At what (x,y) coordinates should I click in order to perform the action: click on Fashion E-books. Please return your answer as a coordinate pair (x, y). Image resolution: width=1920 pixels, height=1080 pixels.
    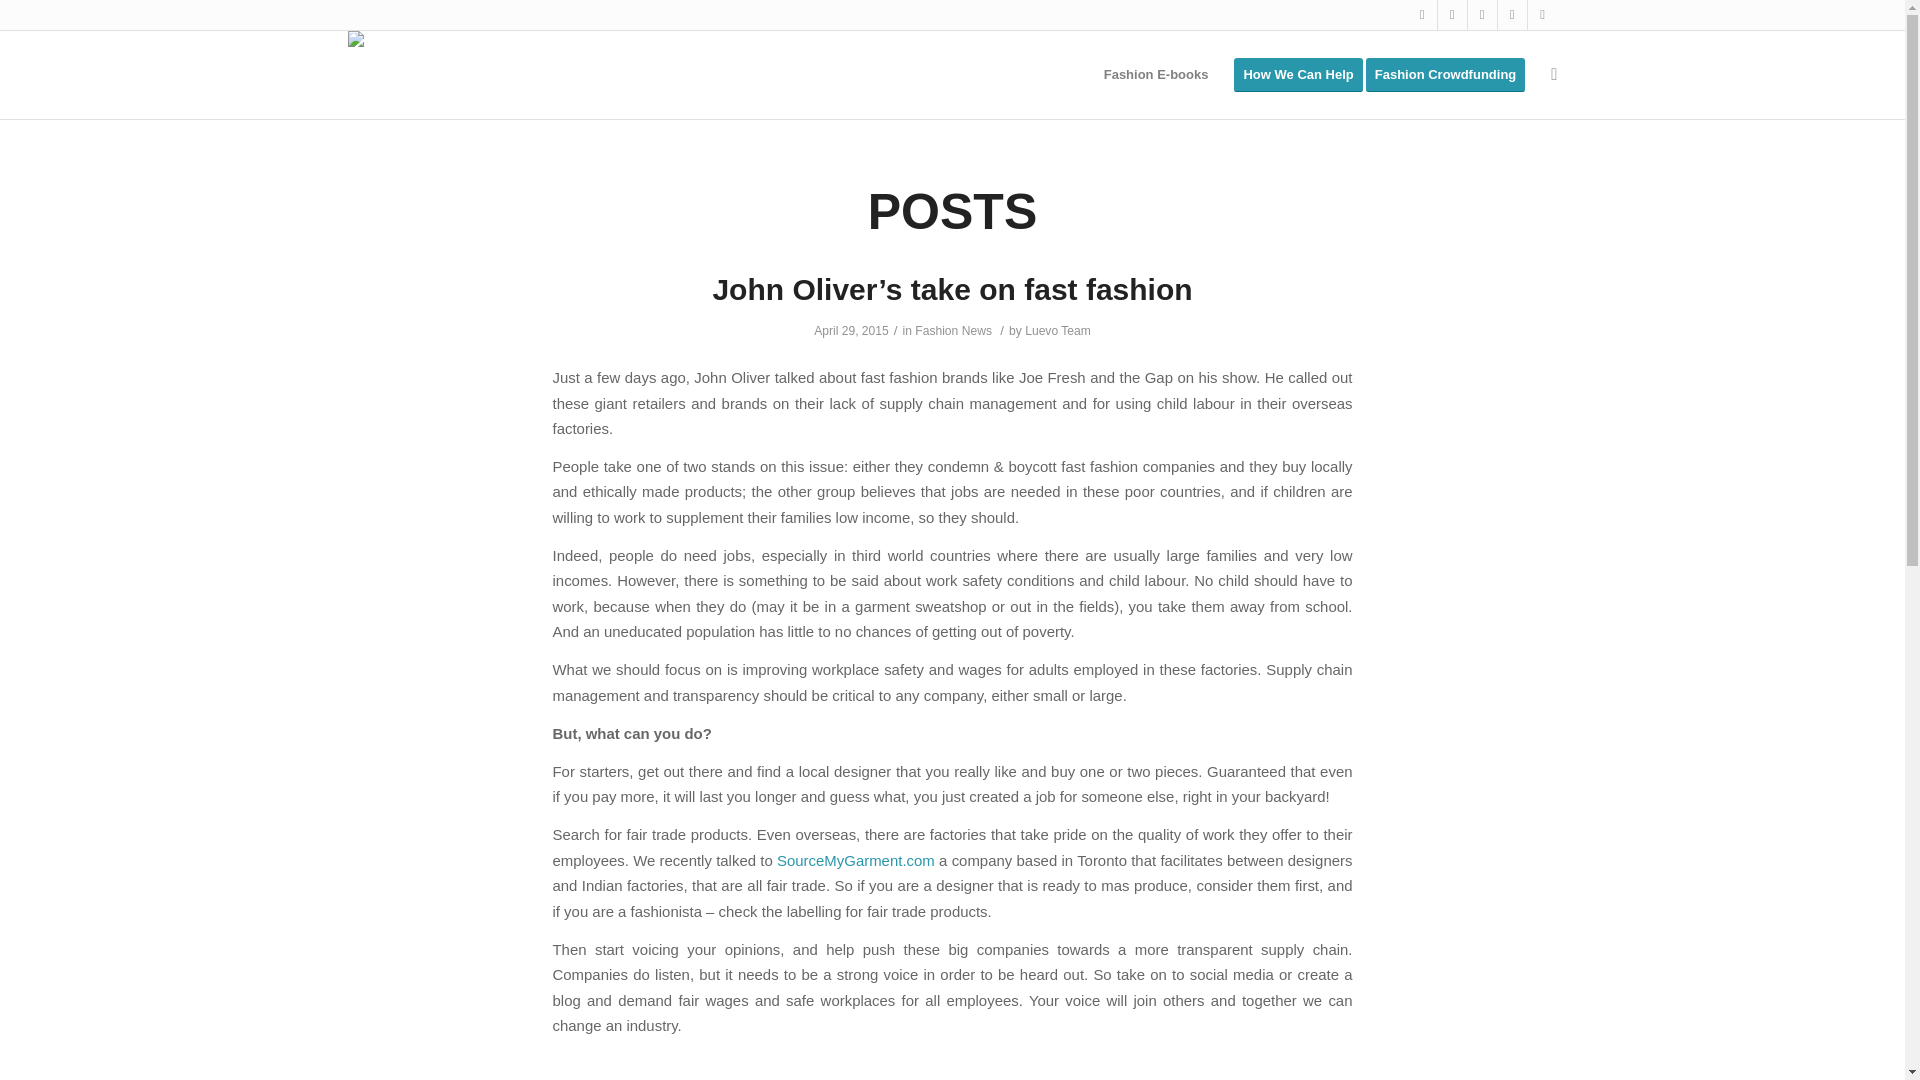
    Looking at the image, I should click on (1156, 74).